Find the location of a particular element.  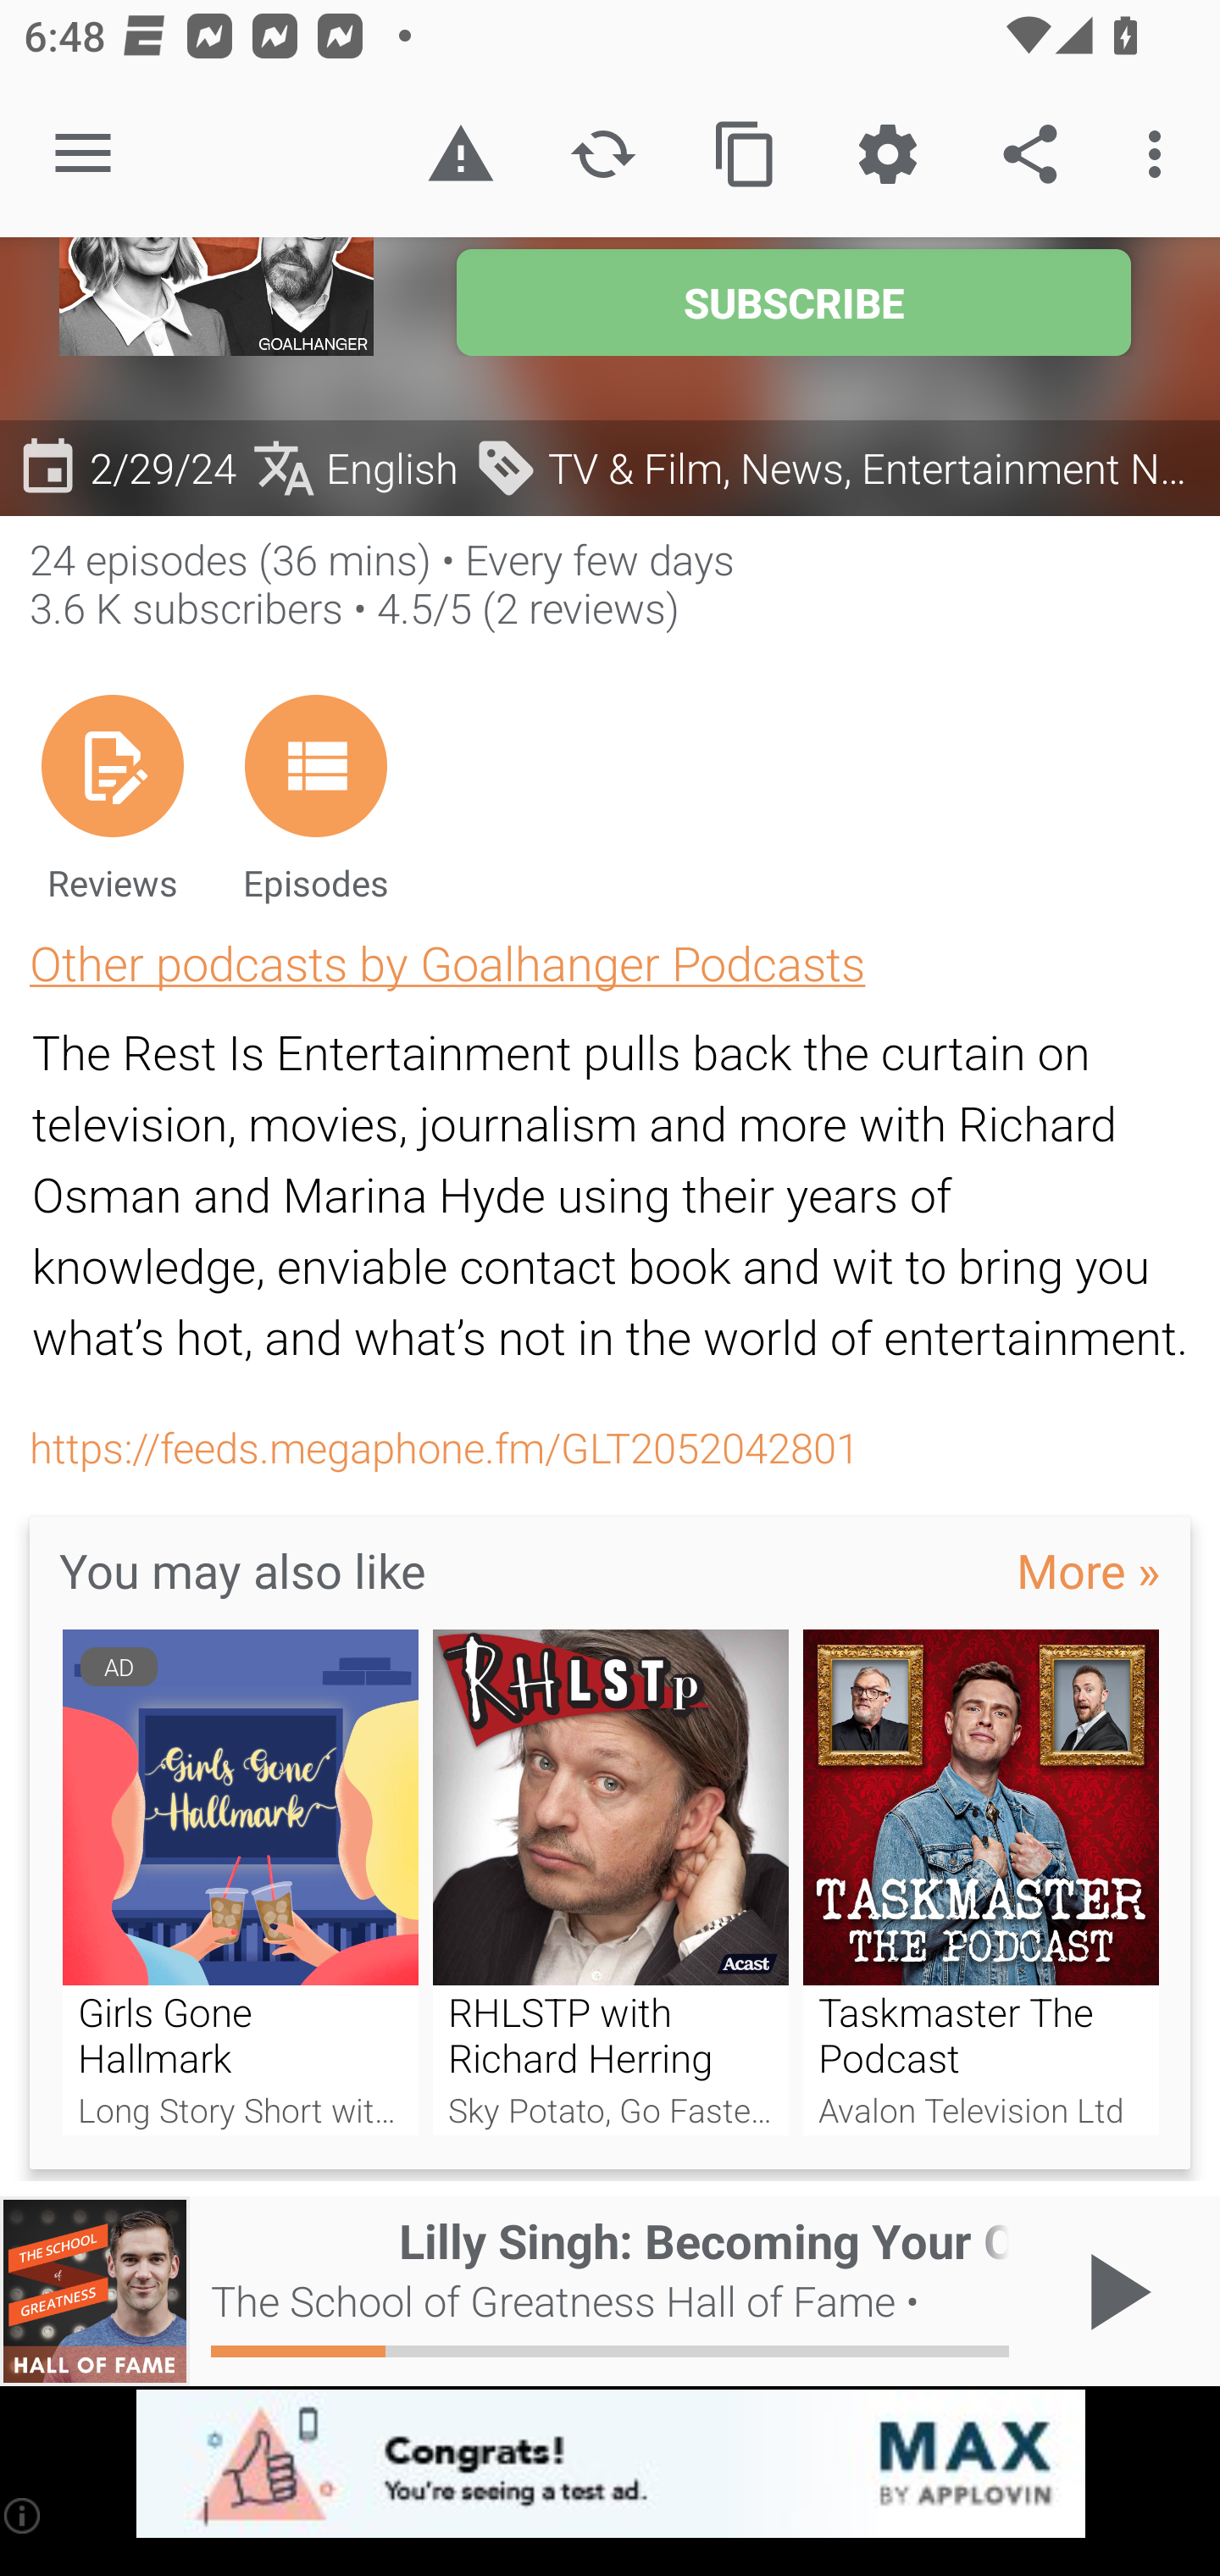

Play / Pause is located at coordinates (1113, 2291).